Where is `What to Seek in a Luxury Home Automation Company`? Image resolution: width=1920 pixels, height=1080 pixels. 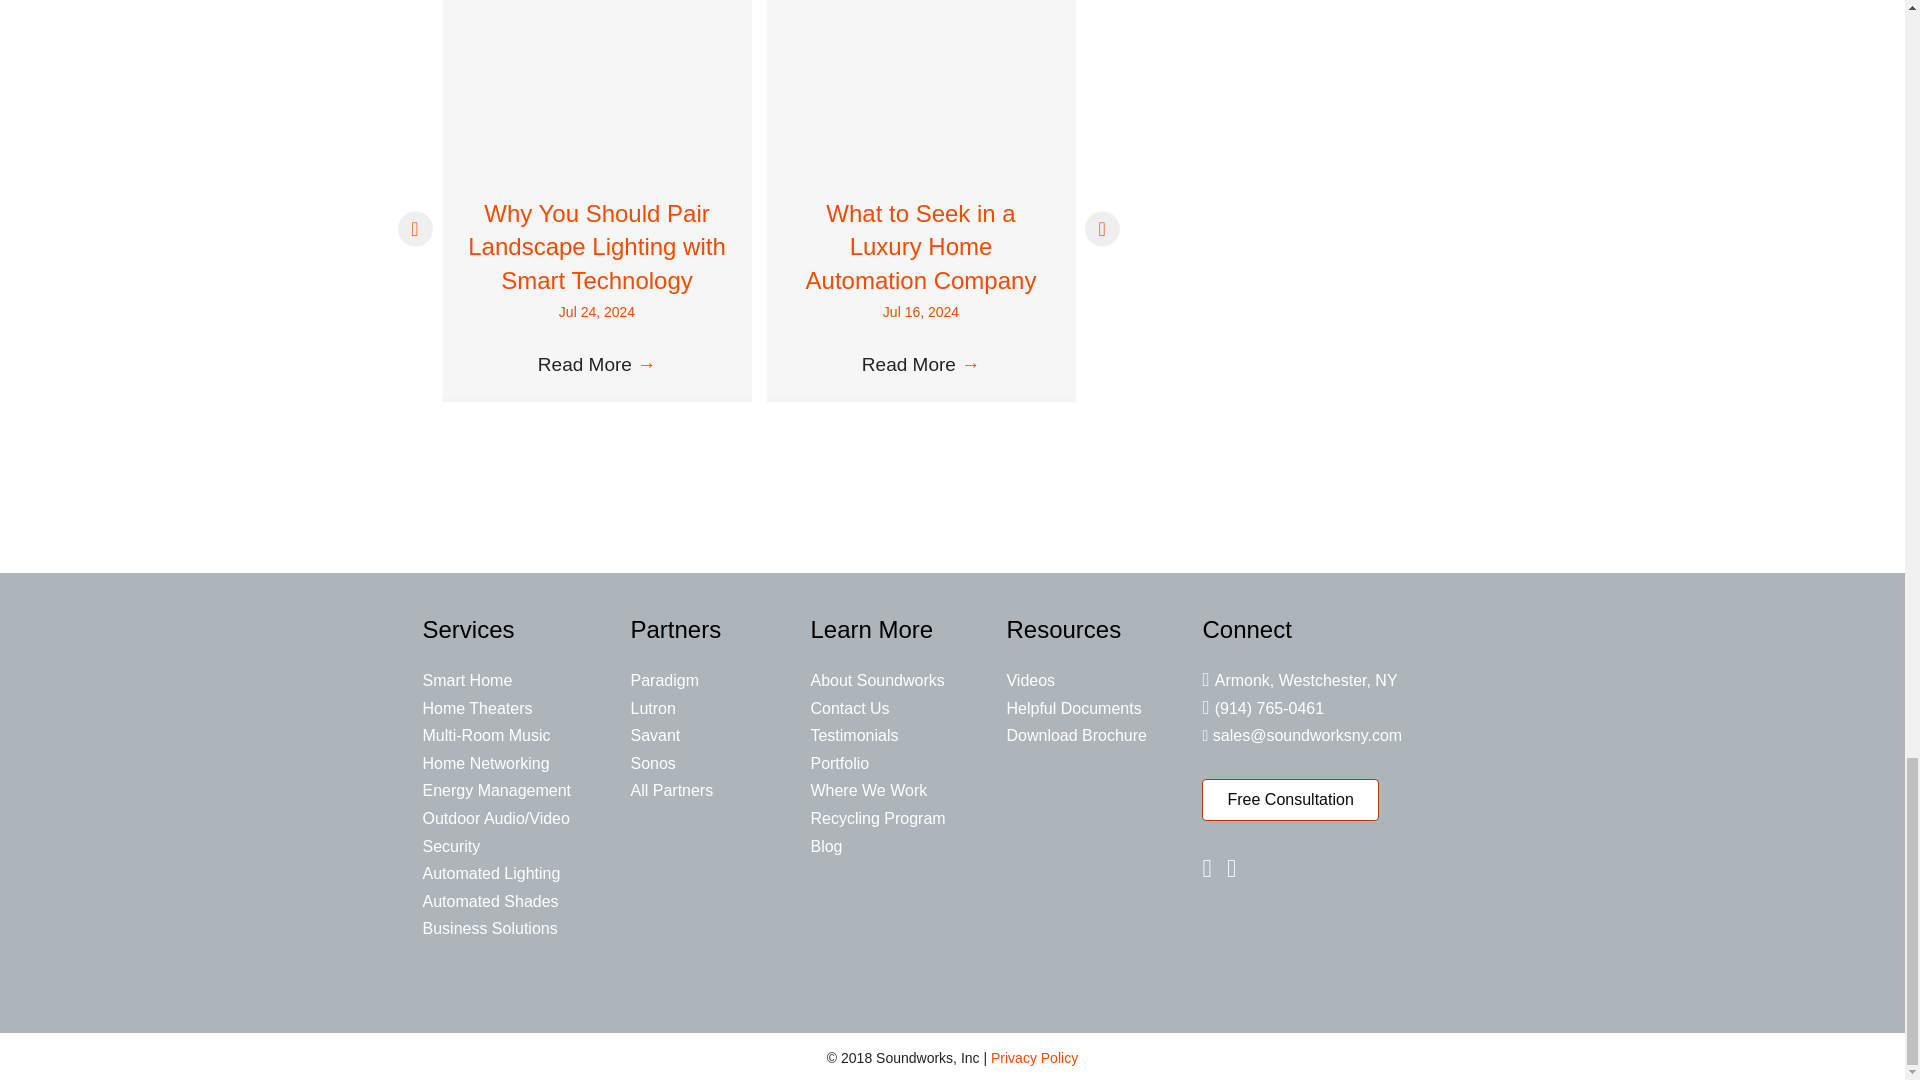
What to Seek in a Luxury Home Automation Company is located at coordinates (921, 246).